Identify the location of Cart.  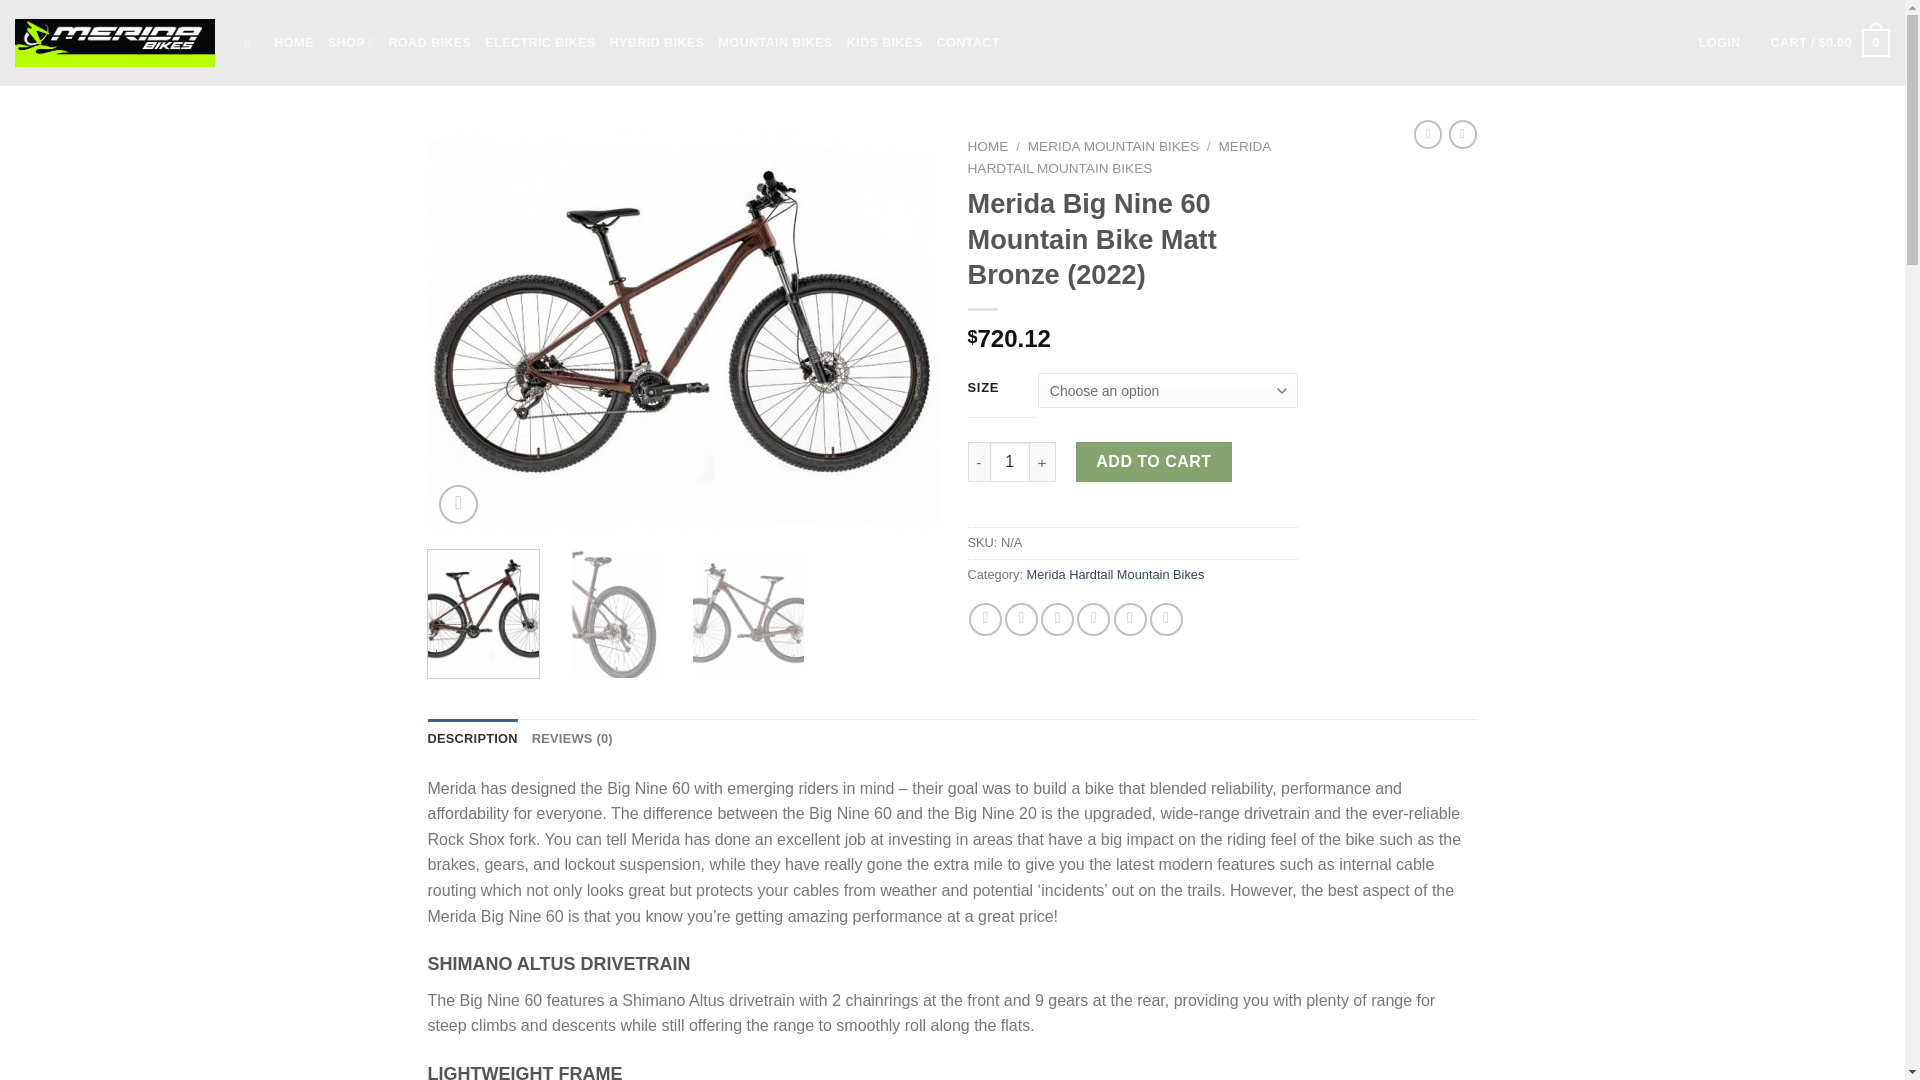
(1830, 43).